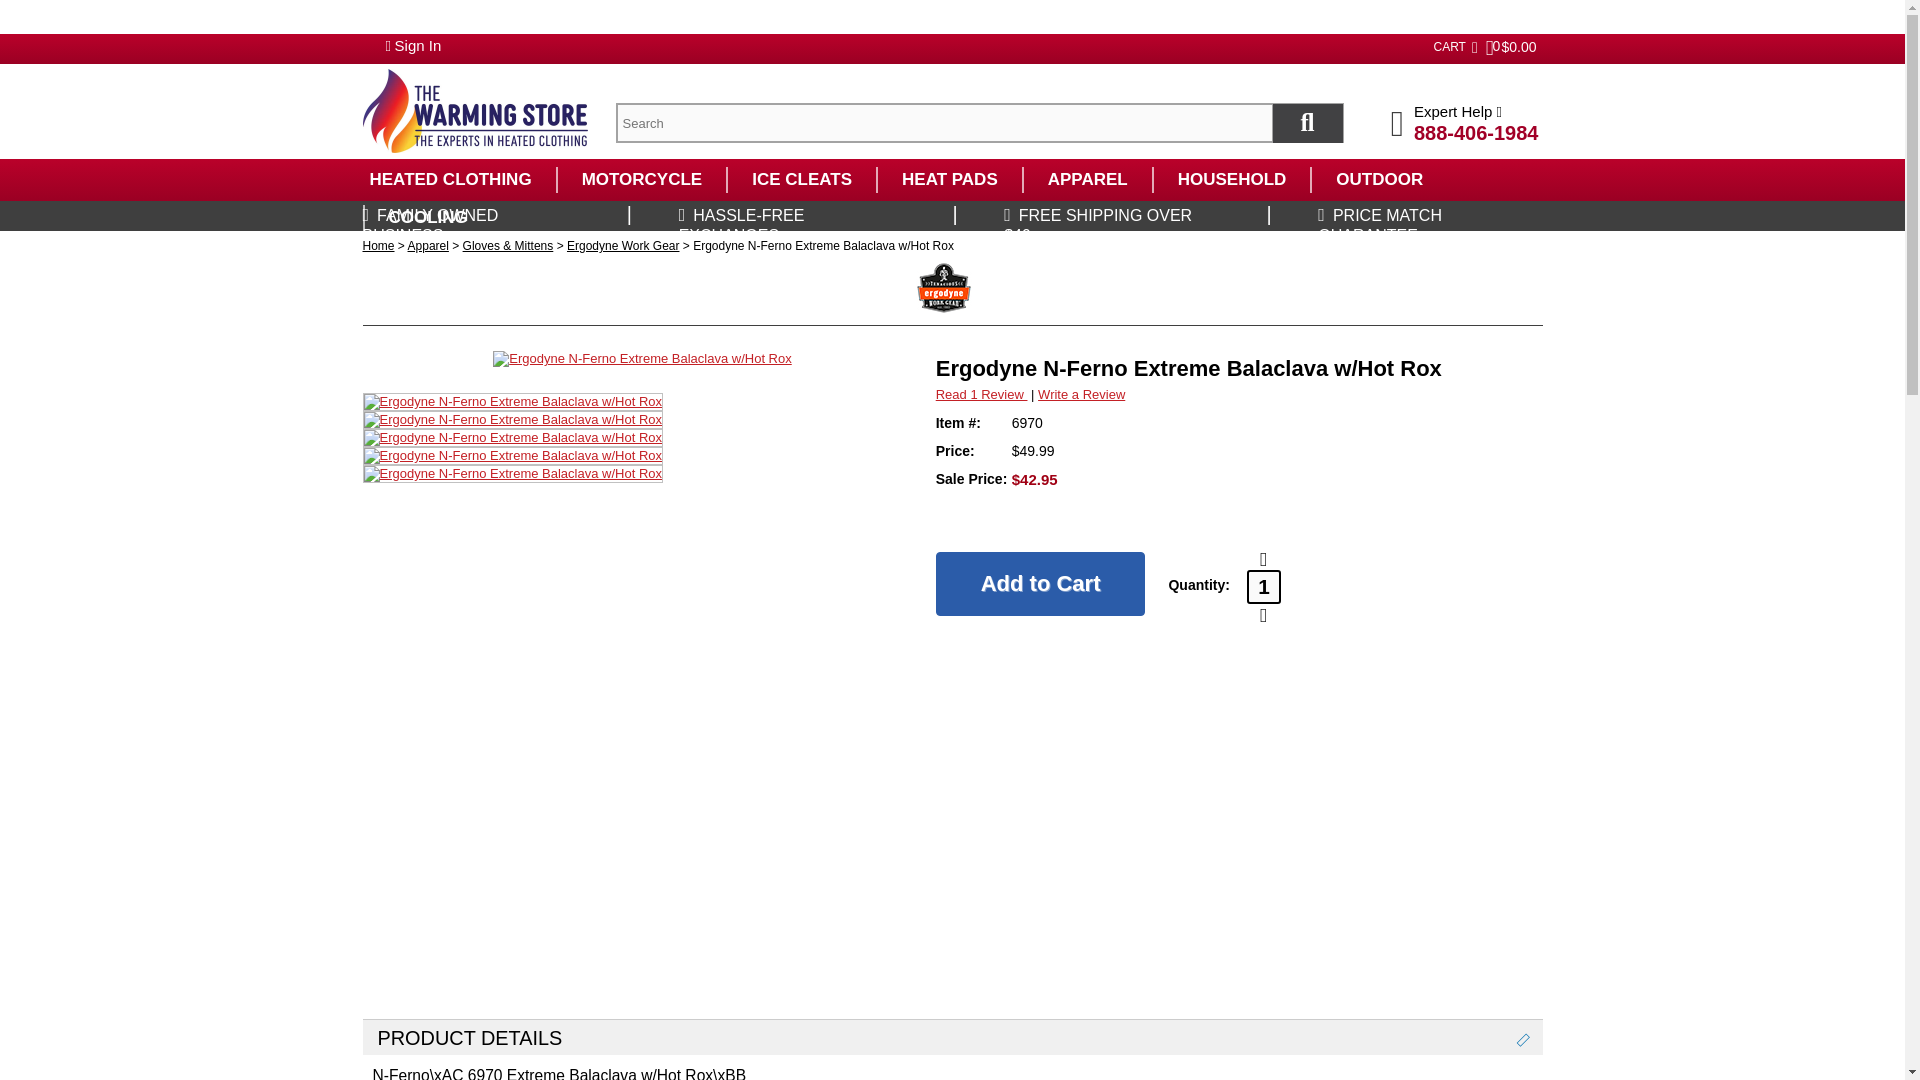  Describe the element at coordinates (1263, 586) in the screenshot. I see `1` at that location.